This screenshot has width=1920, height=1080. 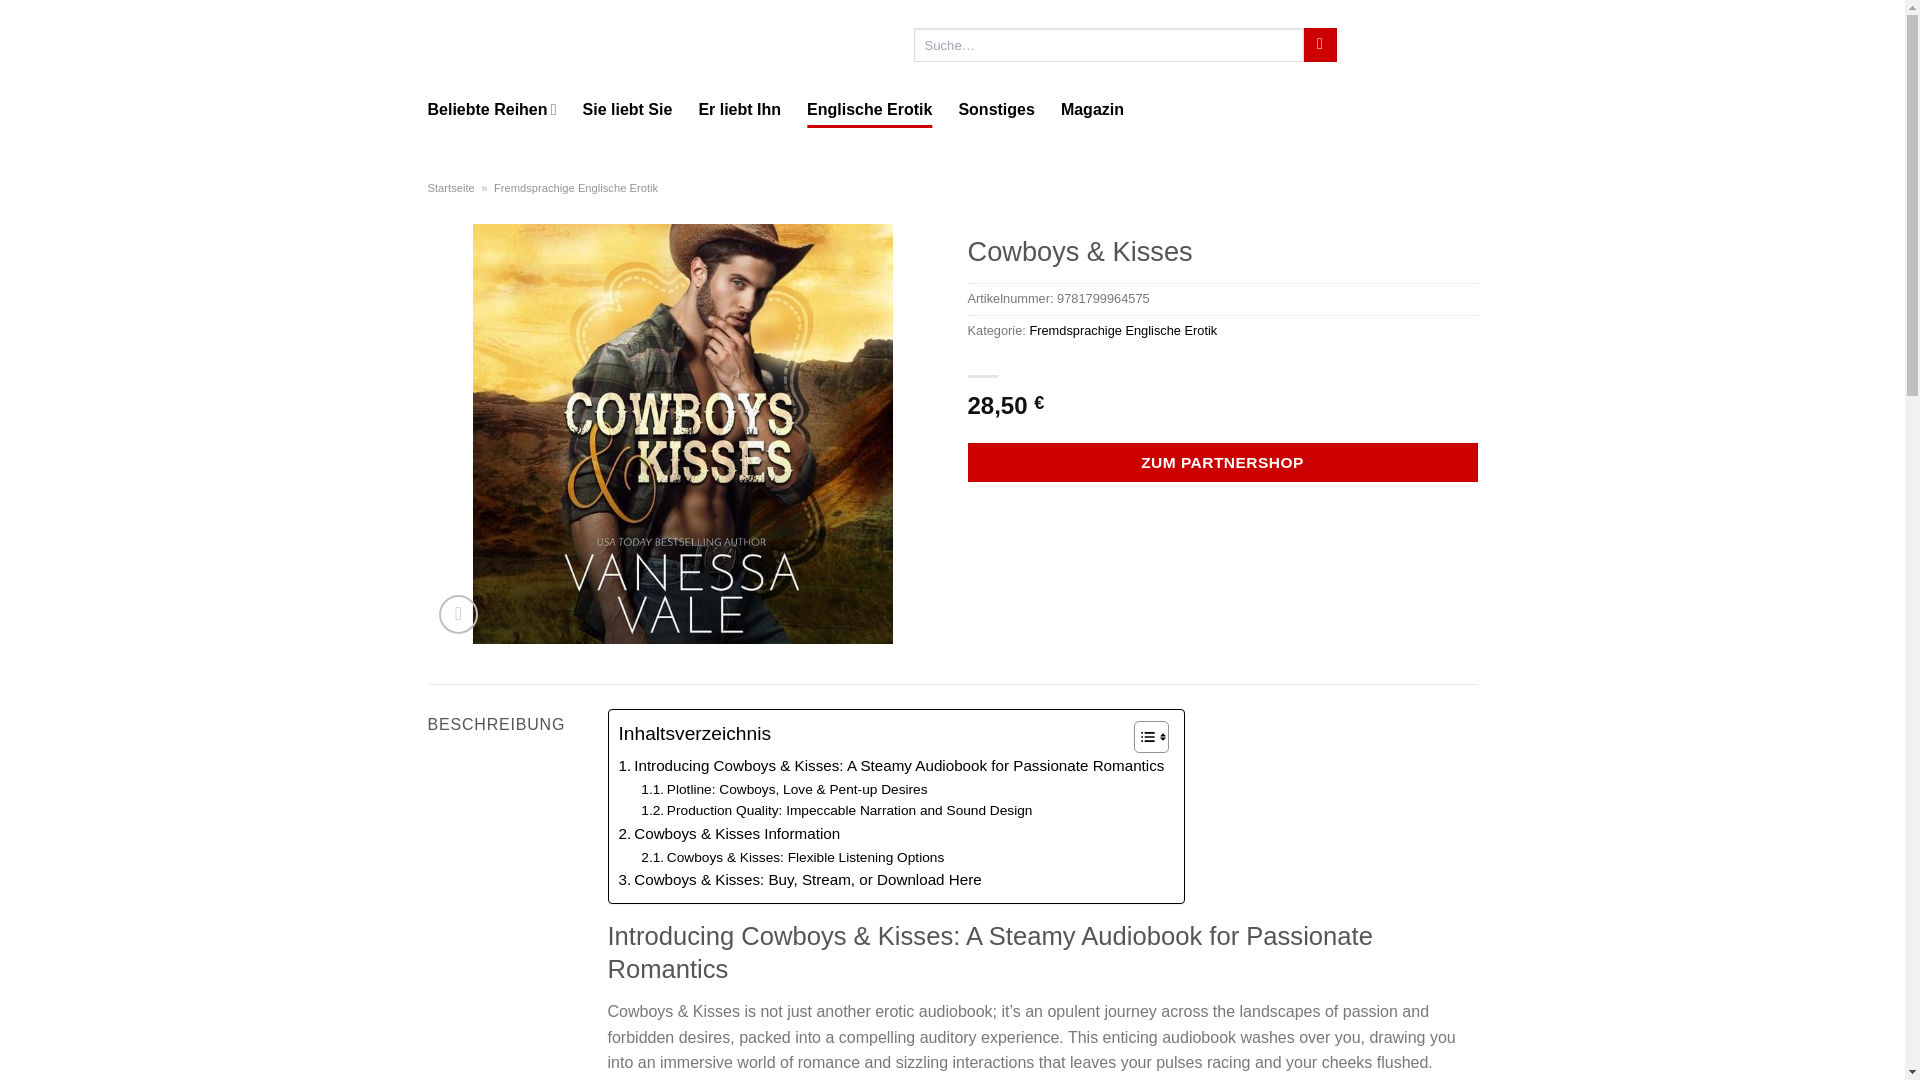 What do you see at coordinates (868, 110) in the screenshot?
I see `Englische Erotik` at bounding box center [868, 110].